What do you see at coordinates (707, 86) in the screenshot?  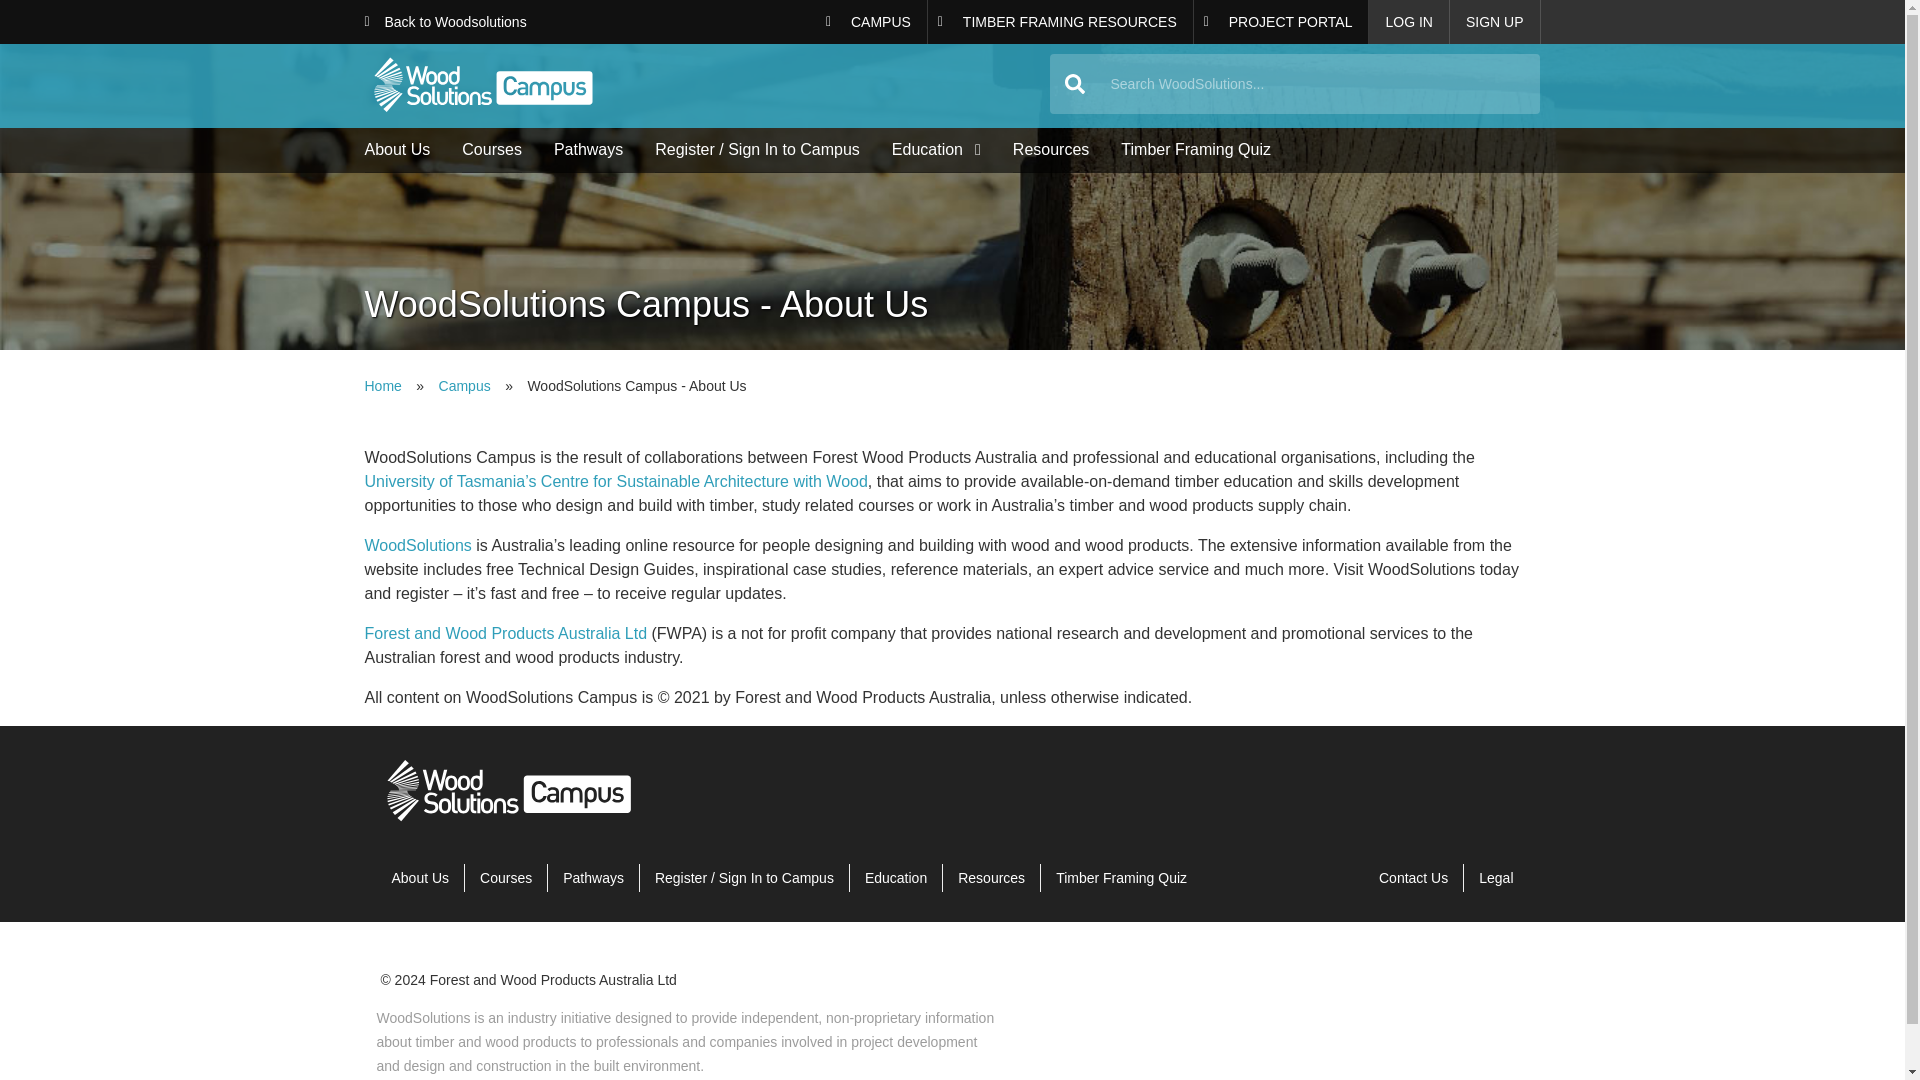 I see `Home` at bounding box center [707, 86].